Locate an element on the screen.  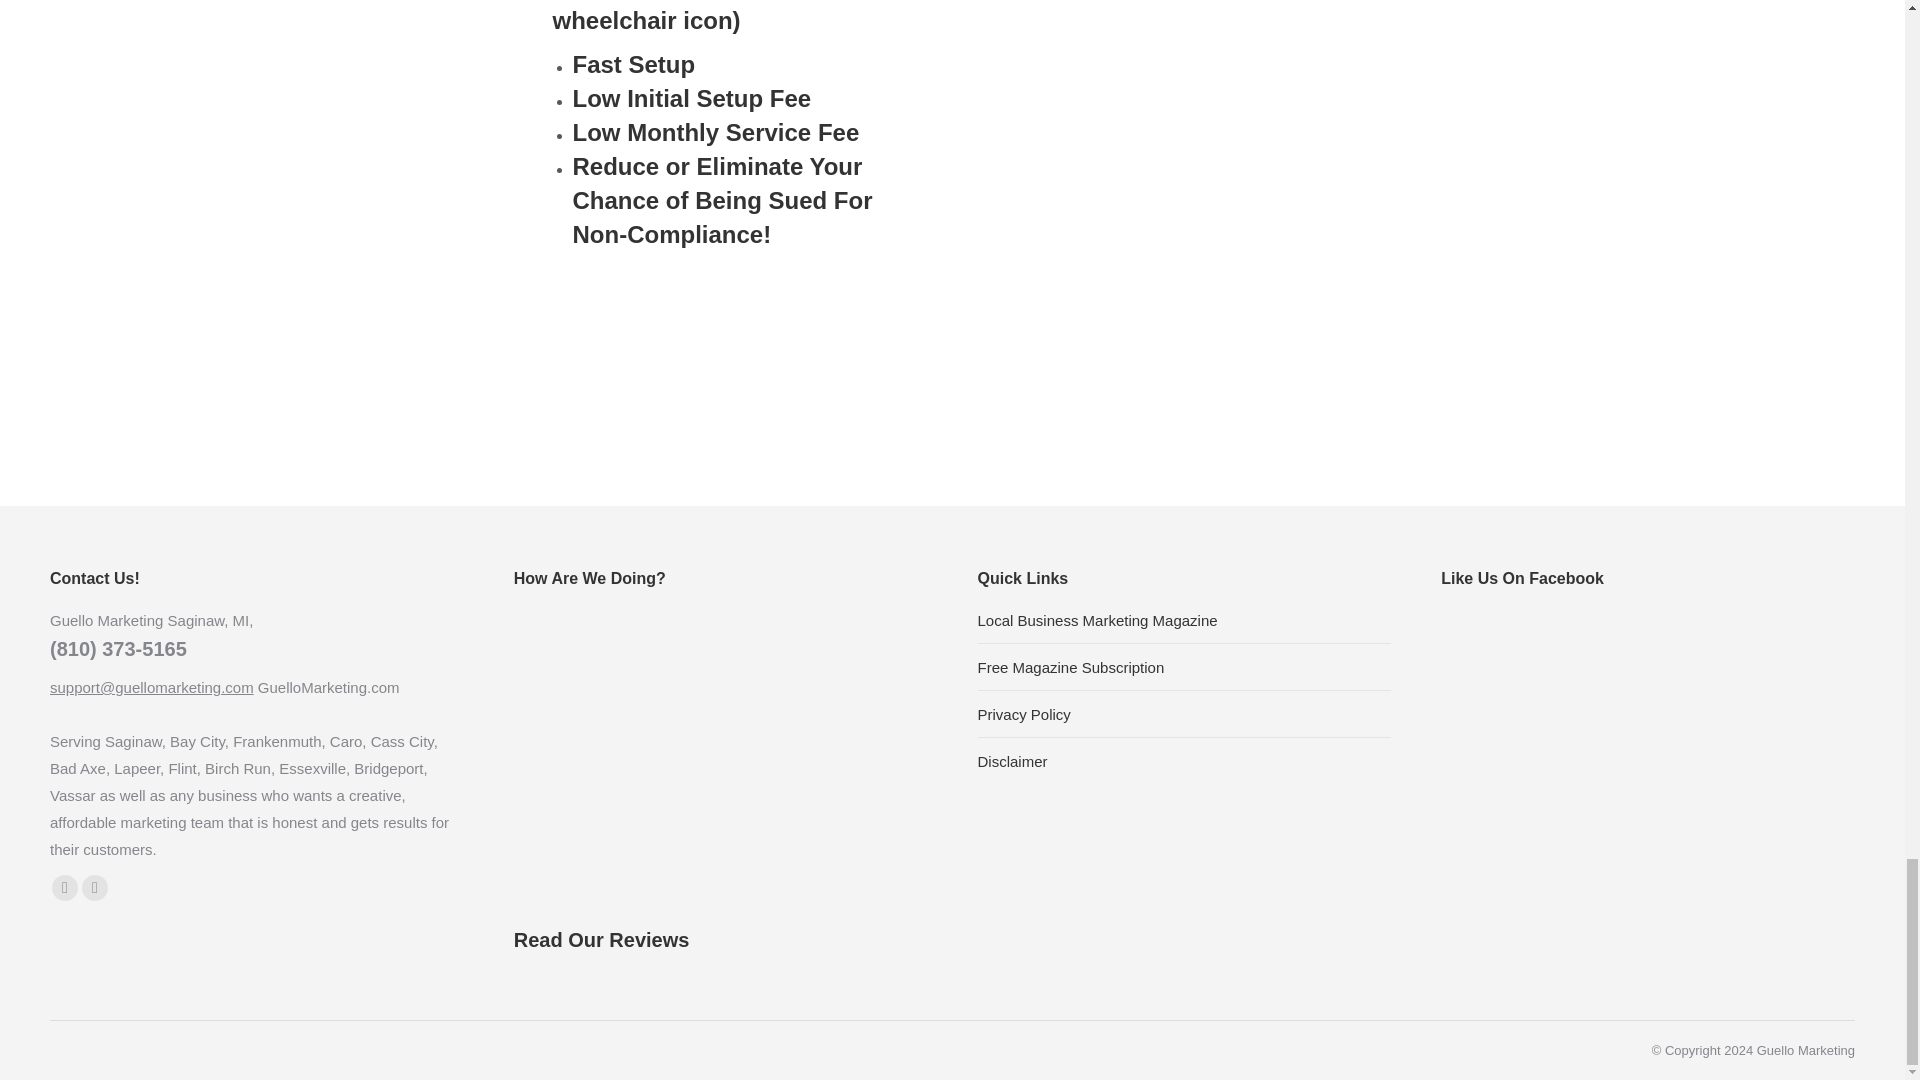
Facebook page opens in new window is located at coordinates (64, 887).